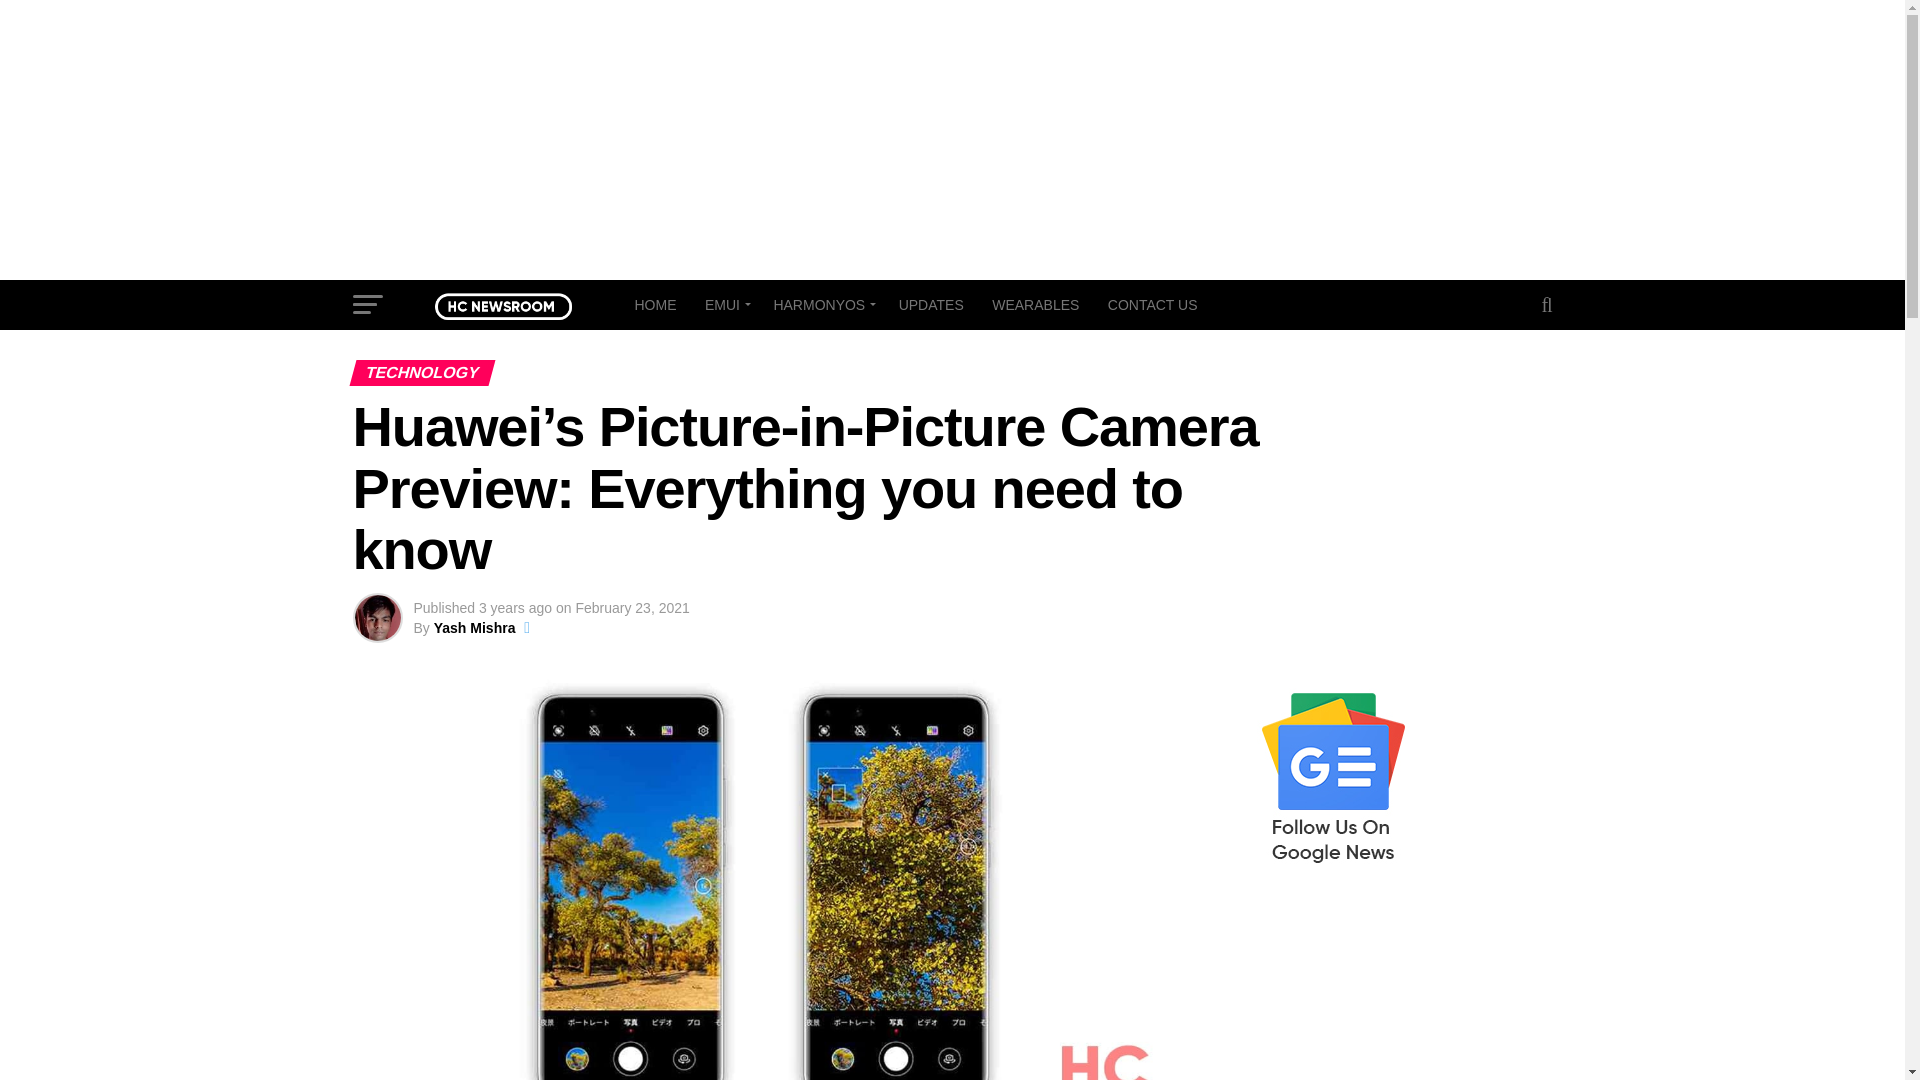  I want to click on UPDATES, so click(931, 304).